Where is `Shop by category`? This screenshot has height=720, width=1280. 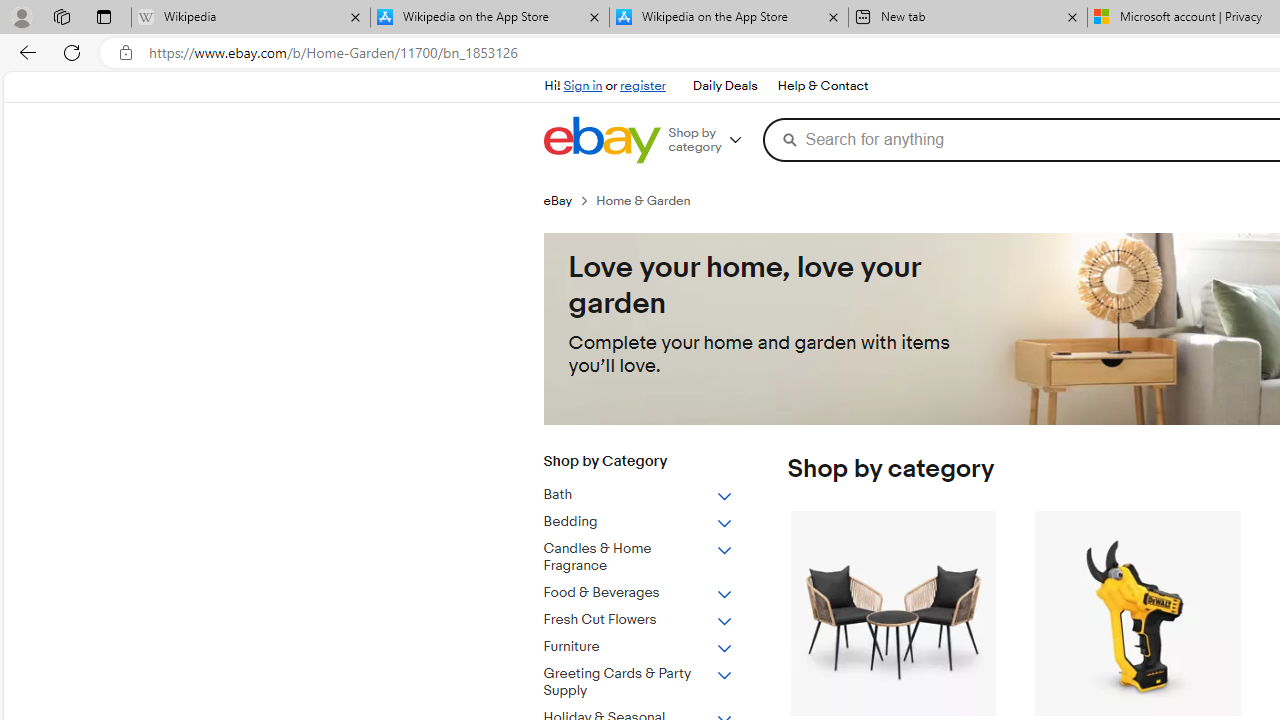
Shop by category is located at coordinates (712, 140).